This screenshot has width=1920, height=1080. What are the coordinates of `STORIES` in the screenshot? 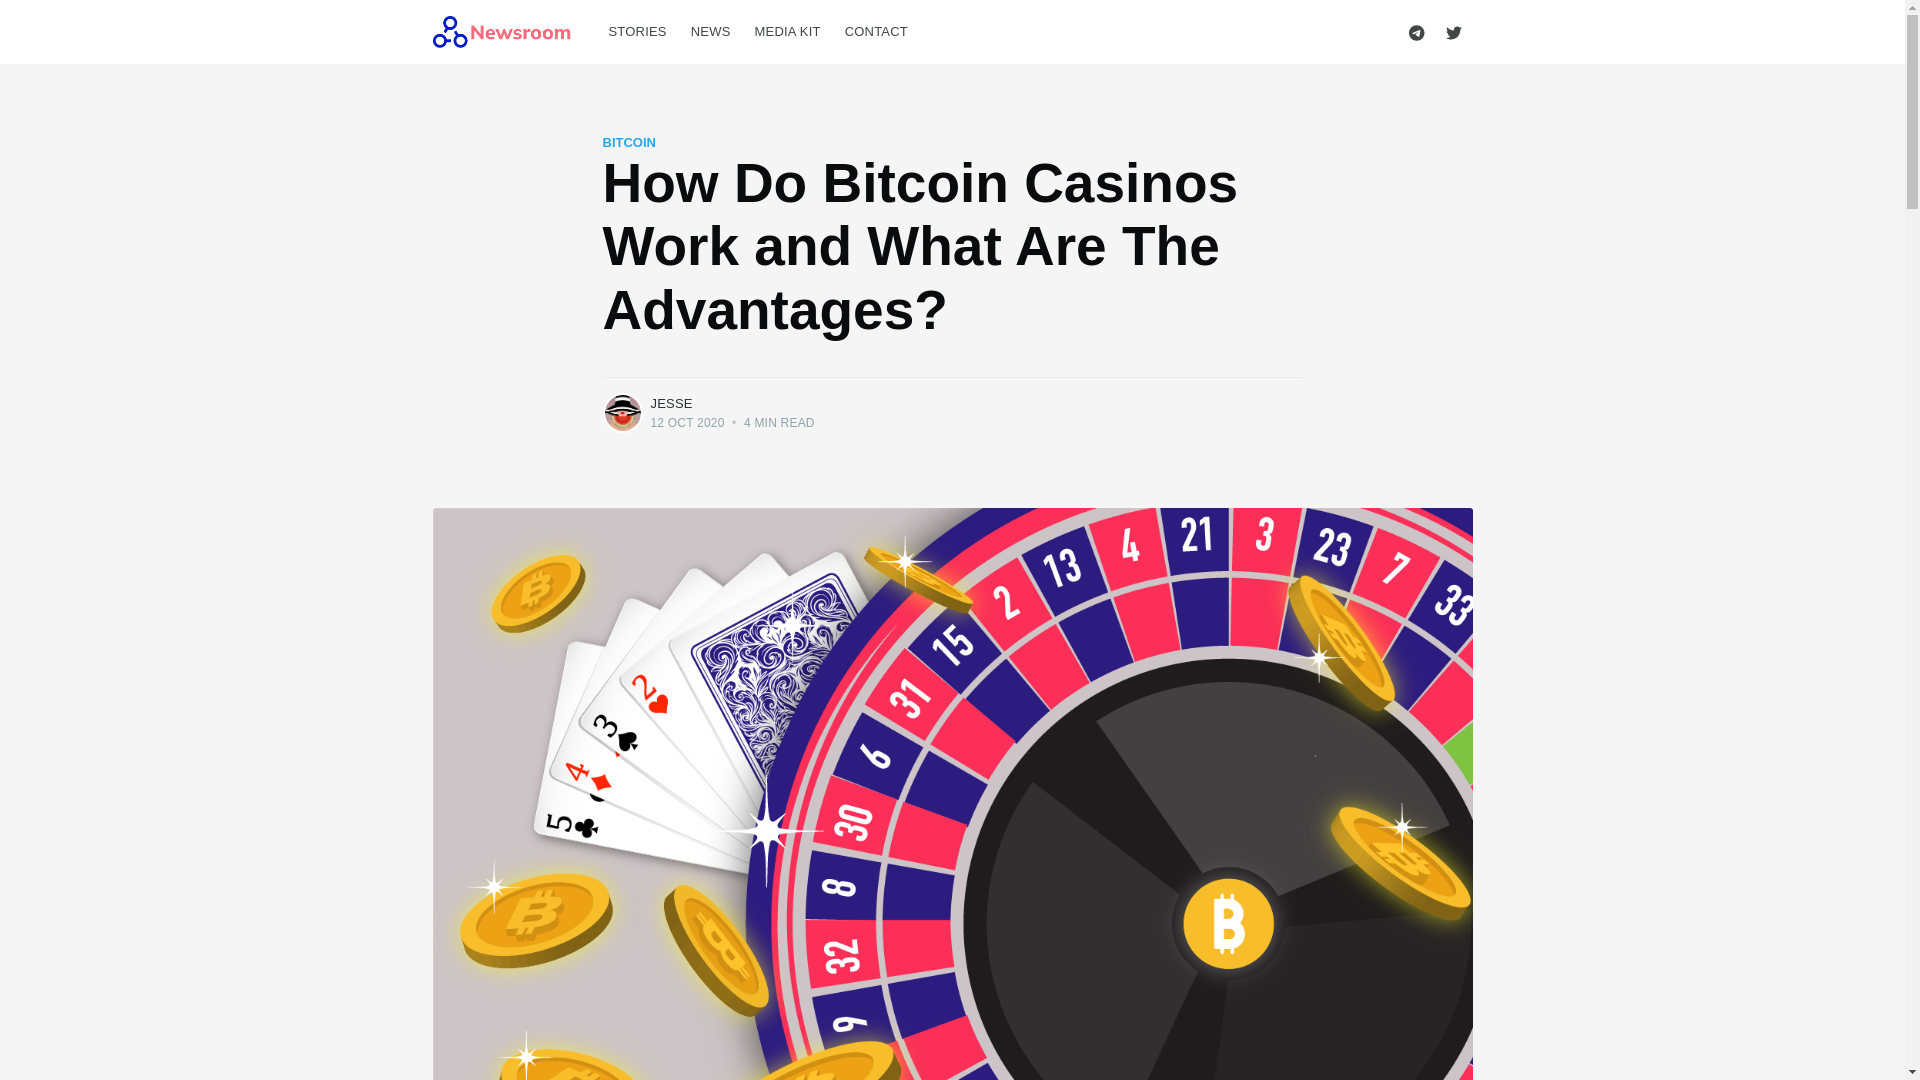 It's located at (636, 32).